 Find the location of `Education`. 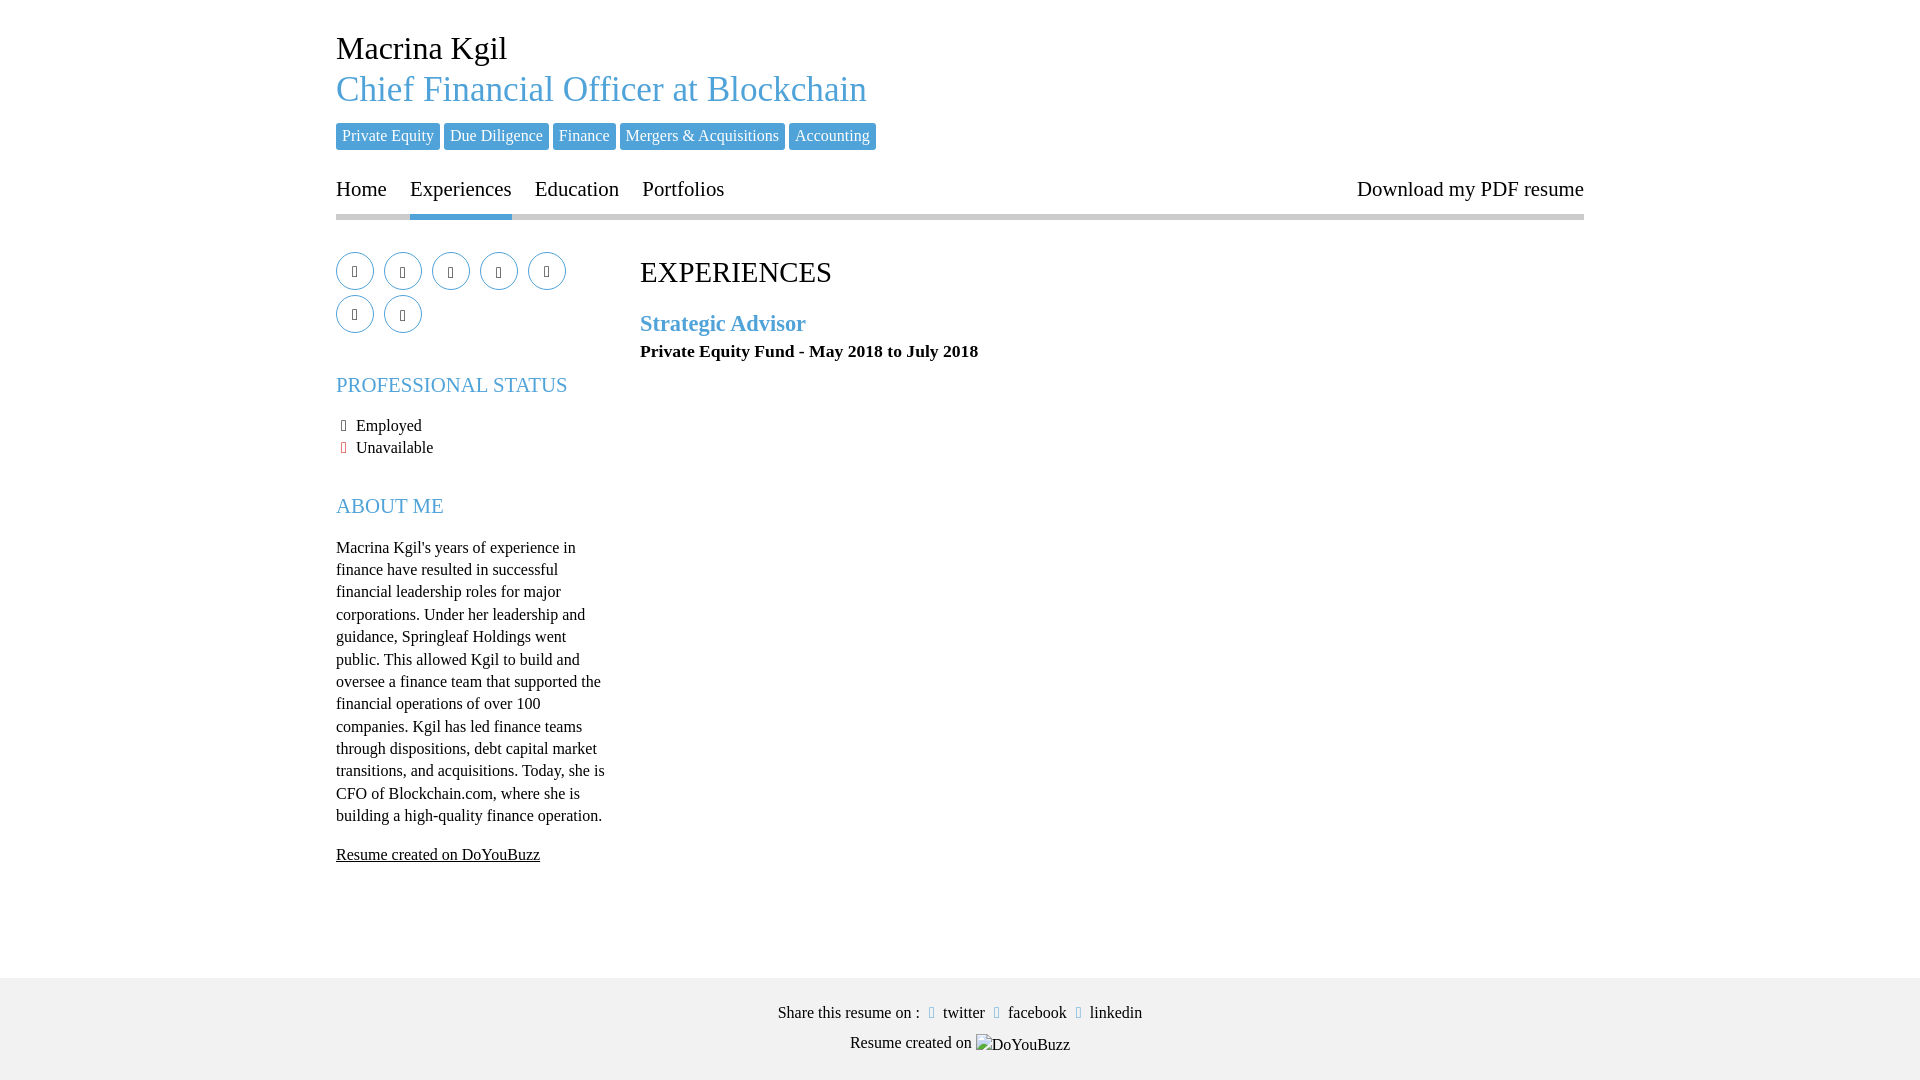

Education is located at coordinates (576, 193).